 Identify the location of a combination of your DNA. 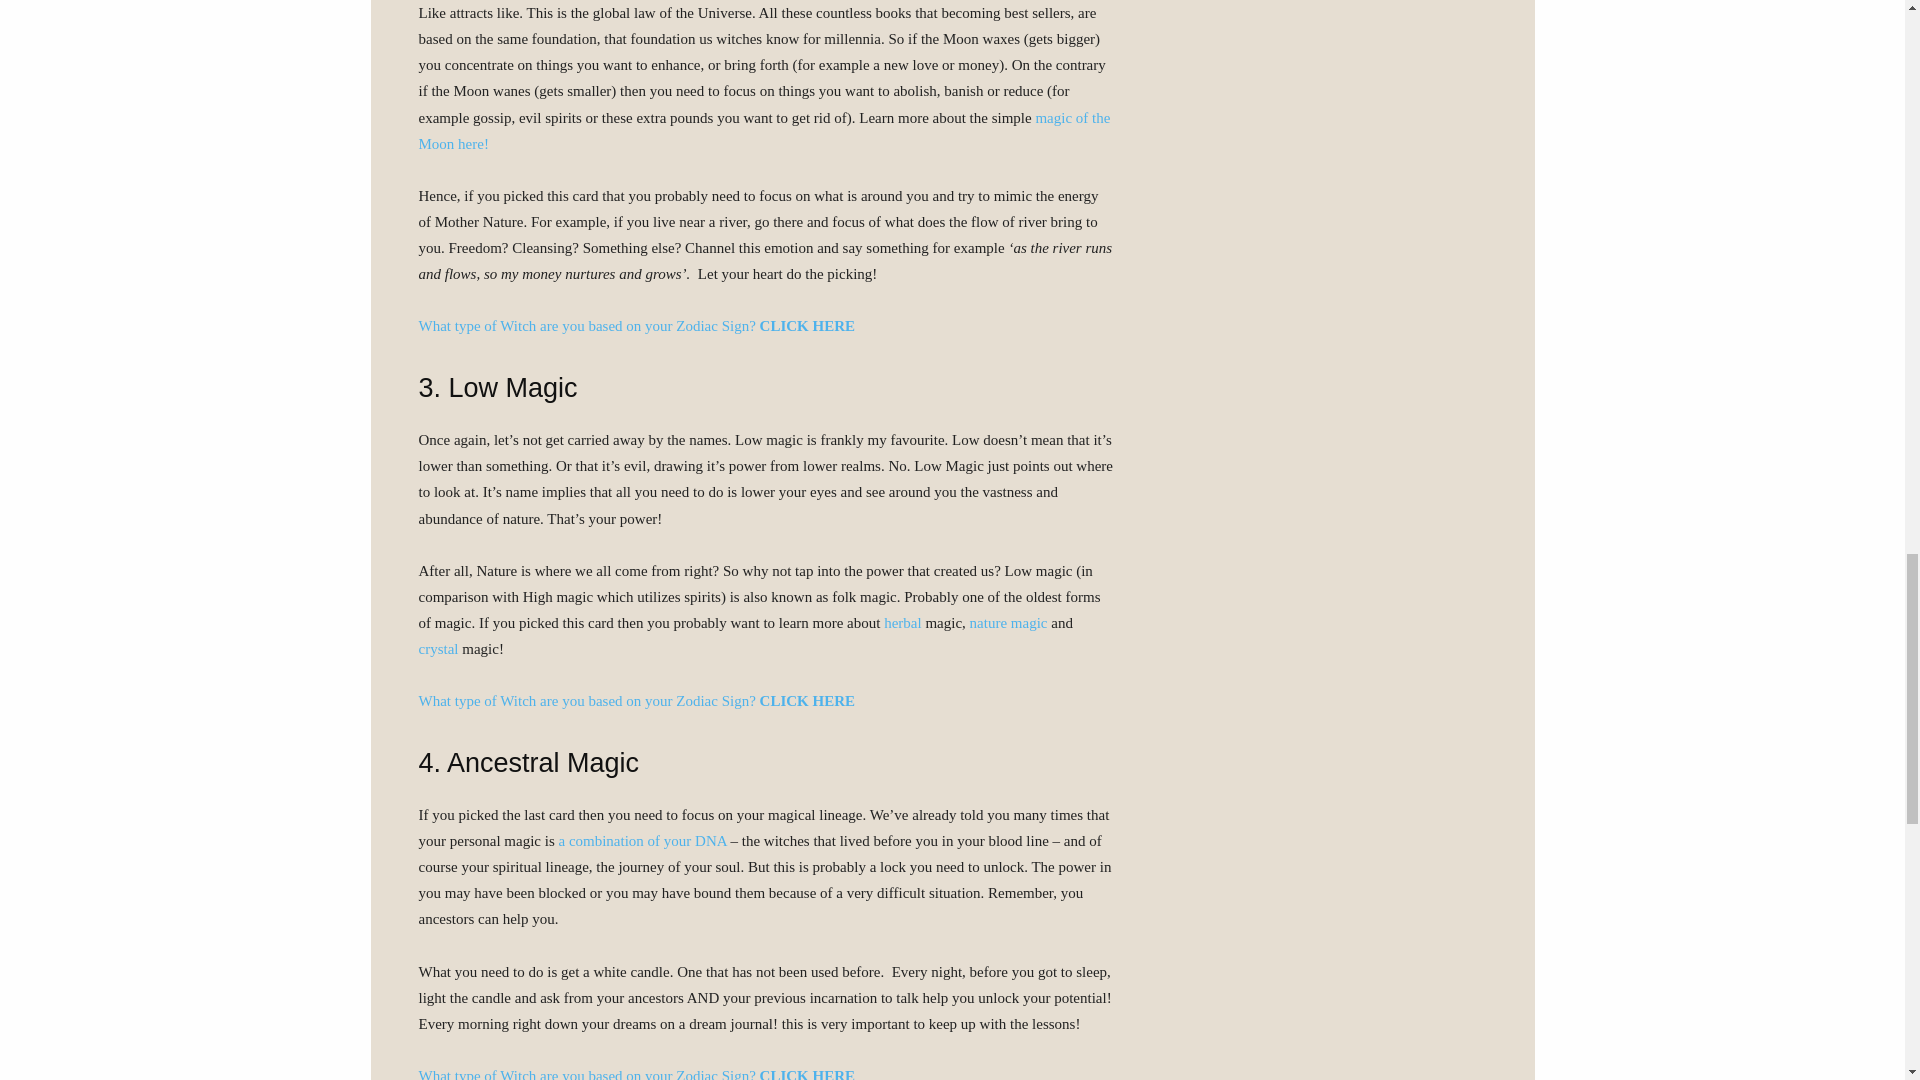
(642, 840).